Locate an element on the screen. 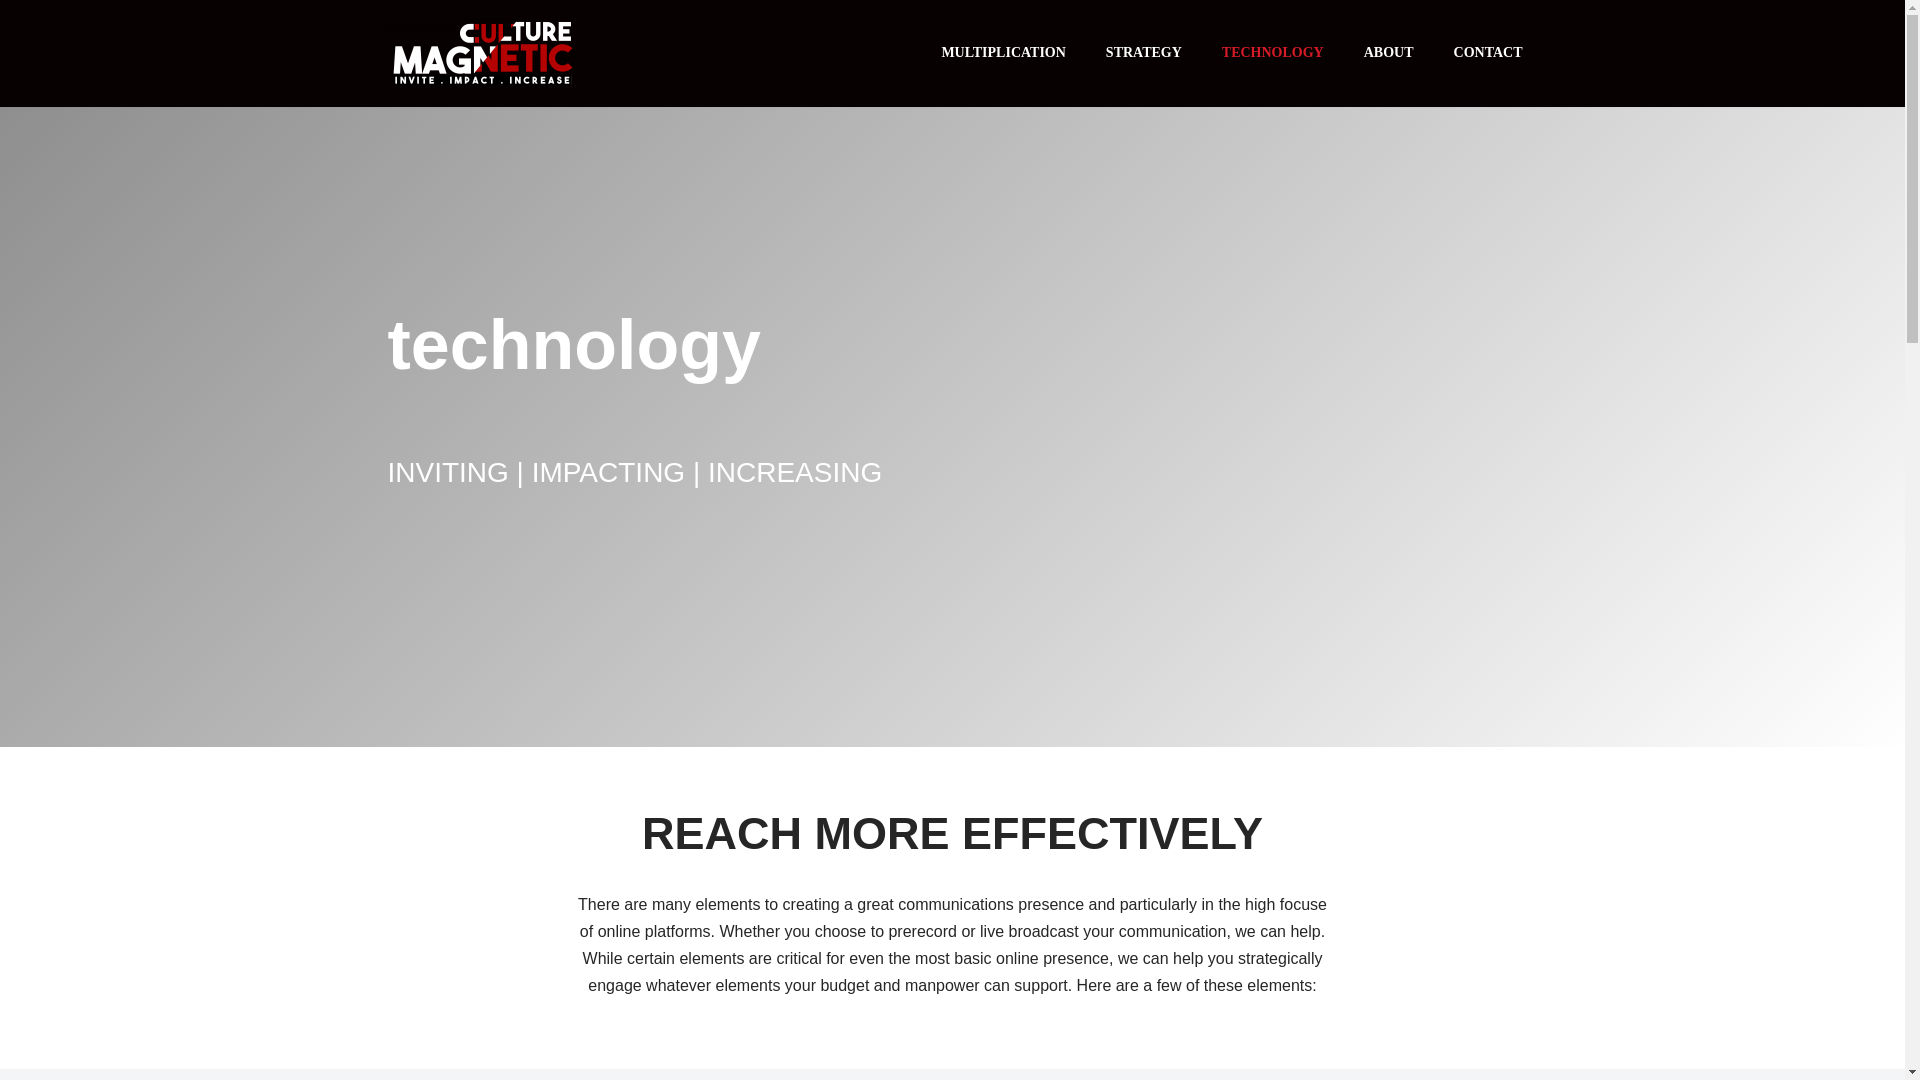  TECHNOLOGY is located at coordinates (1272, 53).